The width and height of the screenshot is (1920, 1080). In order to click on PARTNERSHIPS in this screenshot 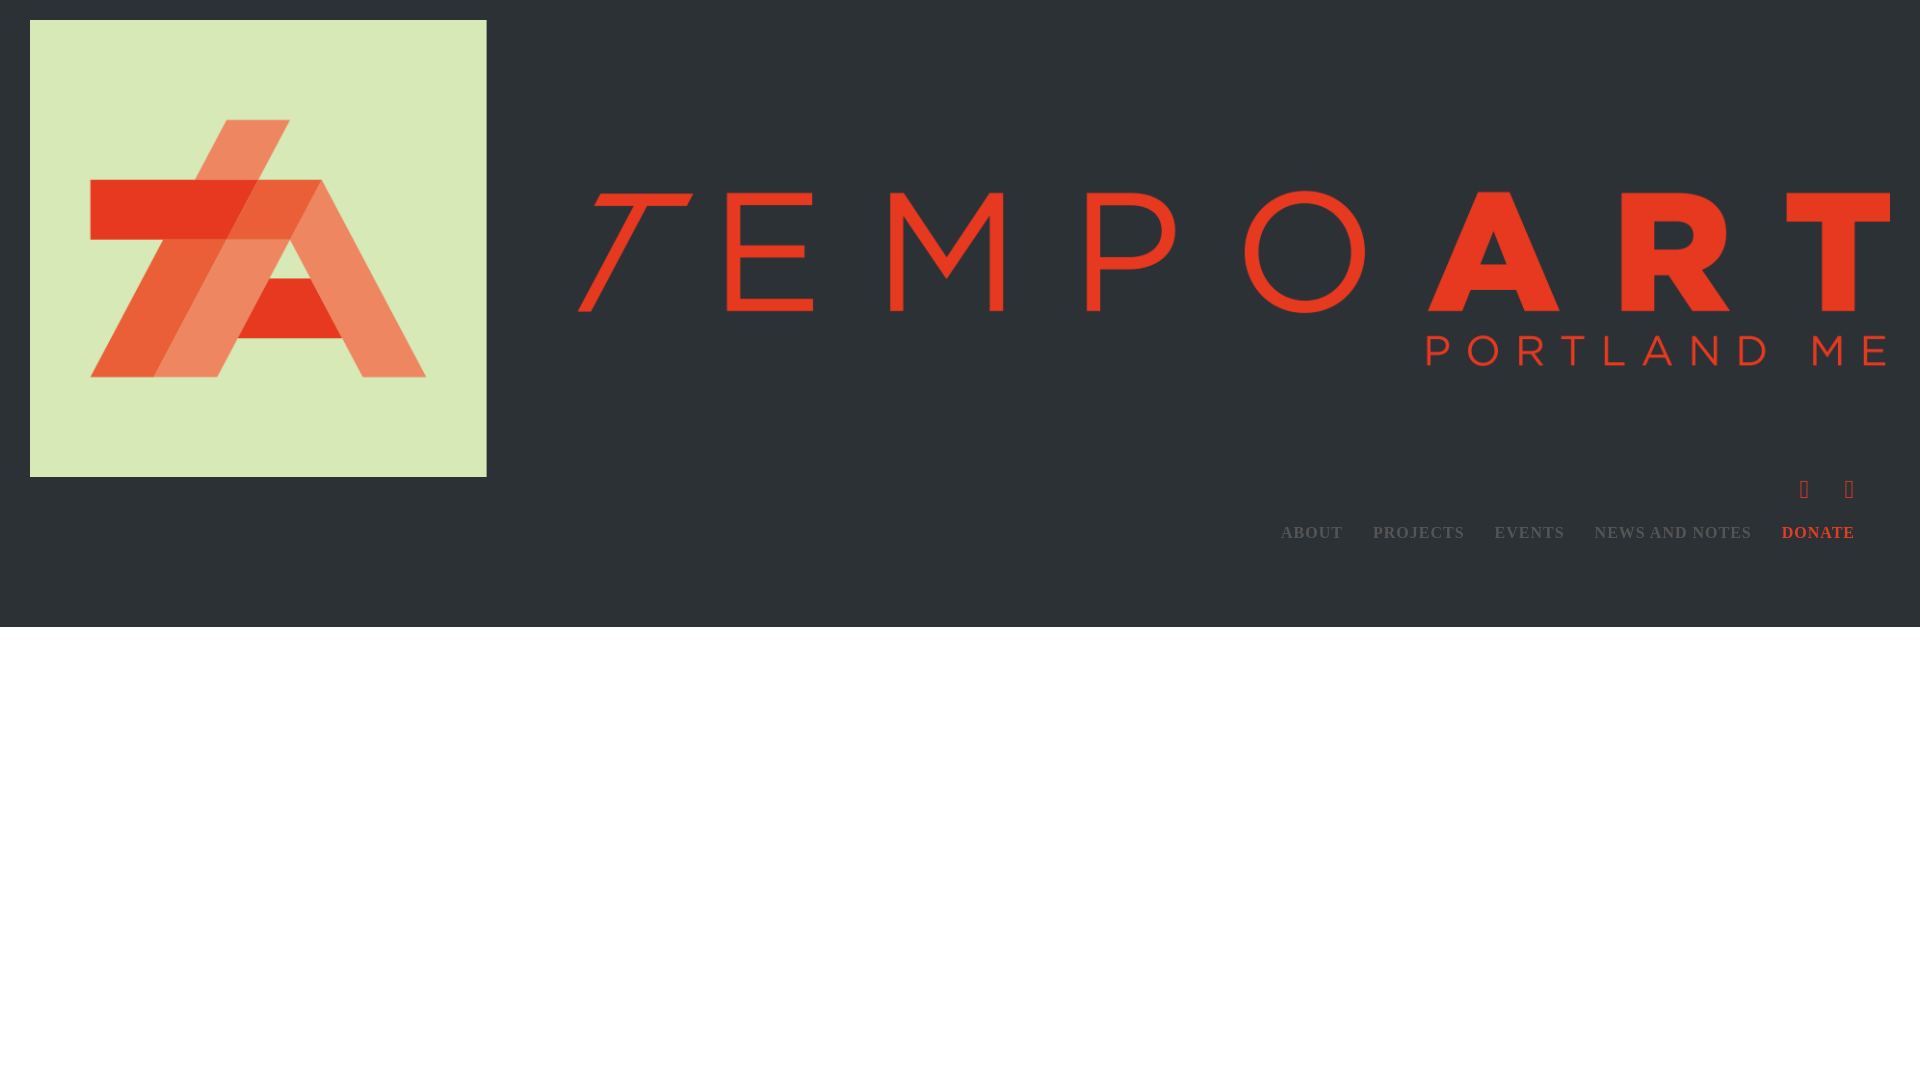, I will do `click(1311, 622)`.